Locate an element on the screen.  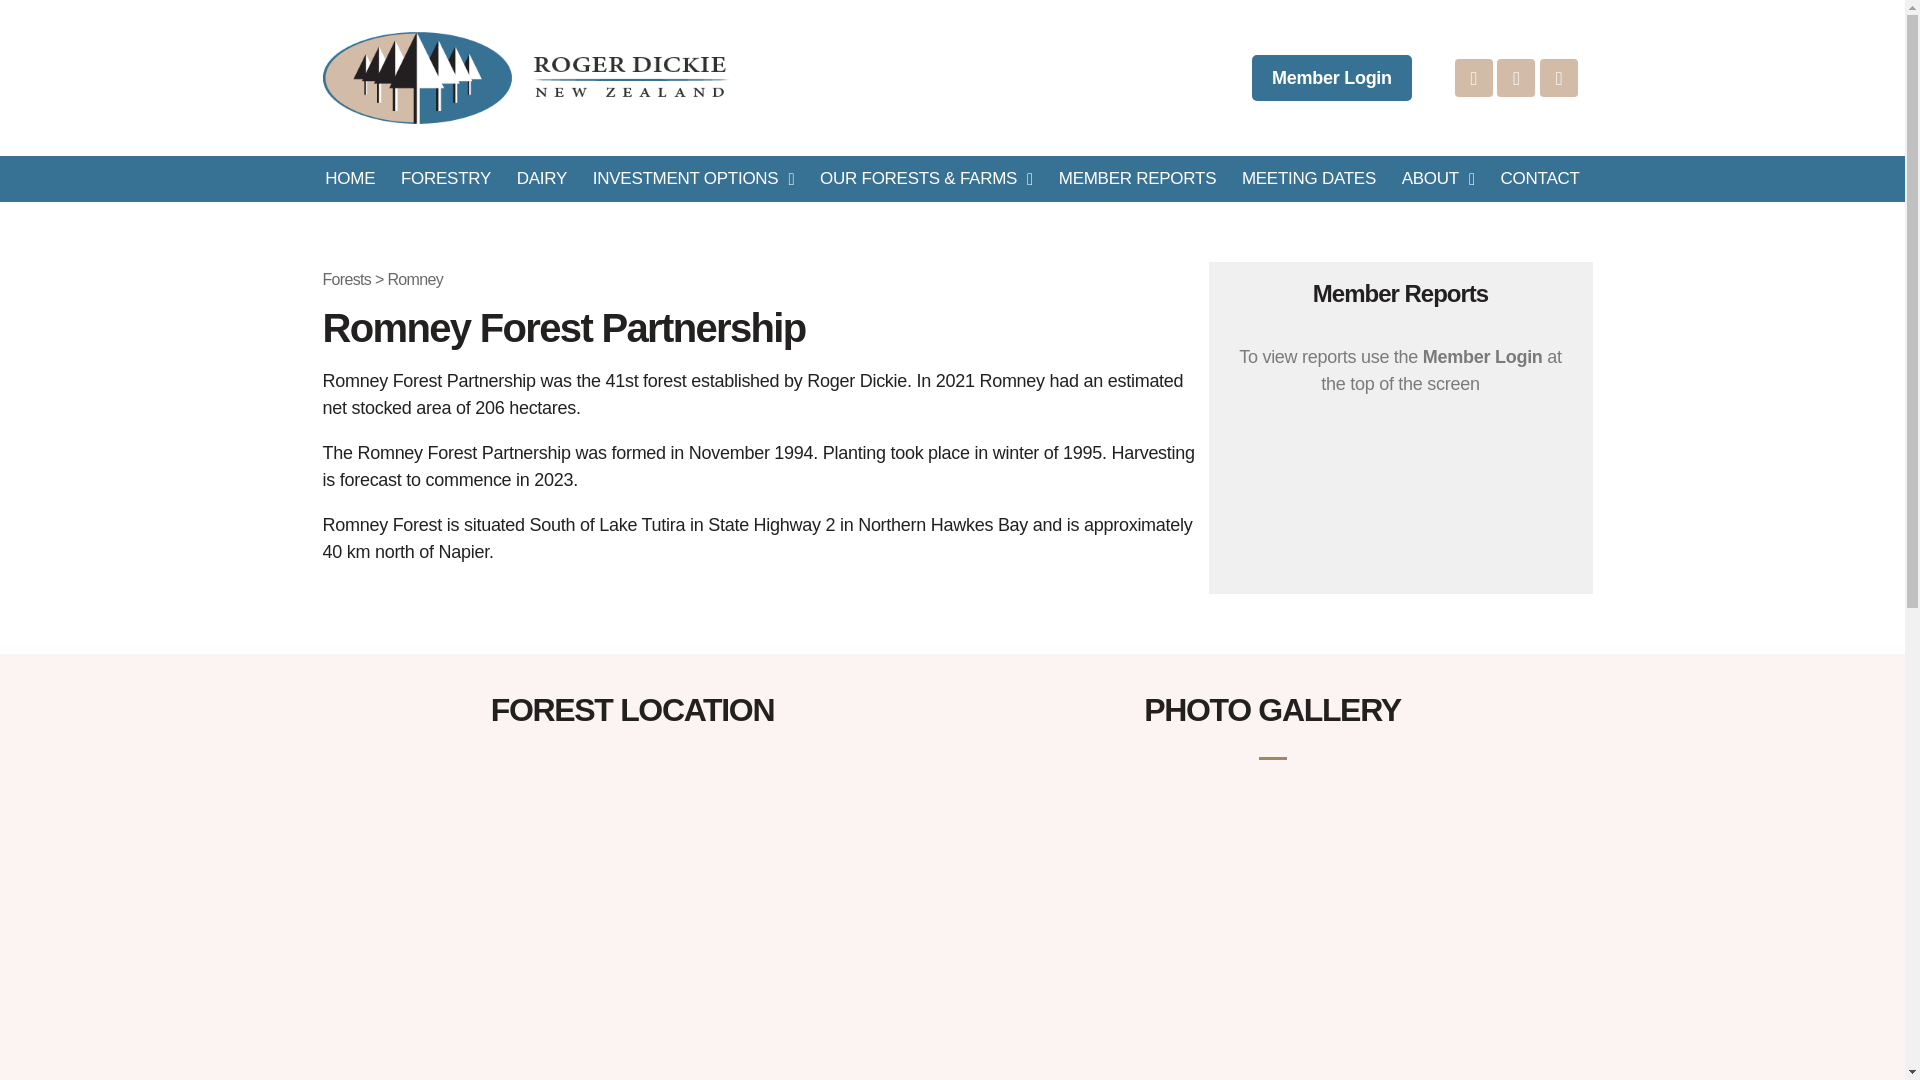
MEMBER REPORTS is located at coordinates (1137, 178).